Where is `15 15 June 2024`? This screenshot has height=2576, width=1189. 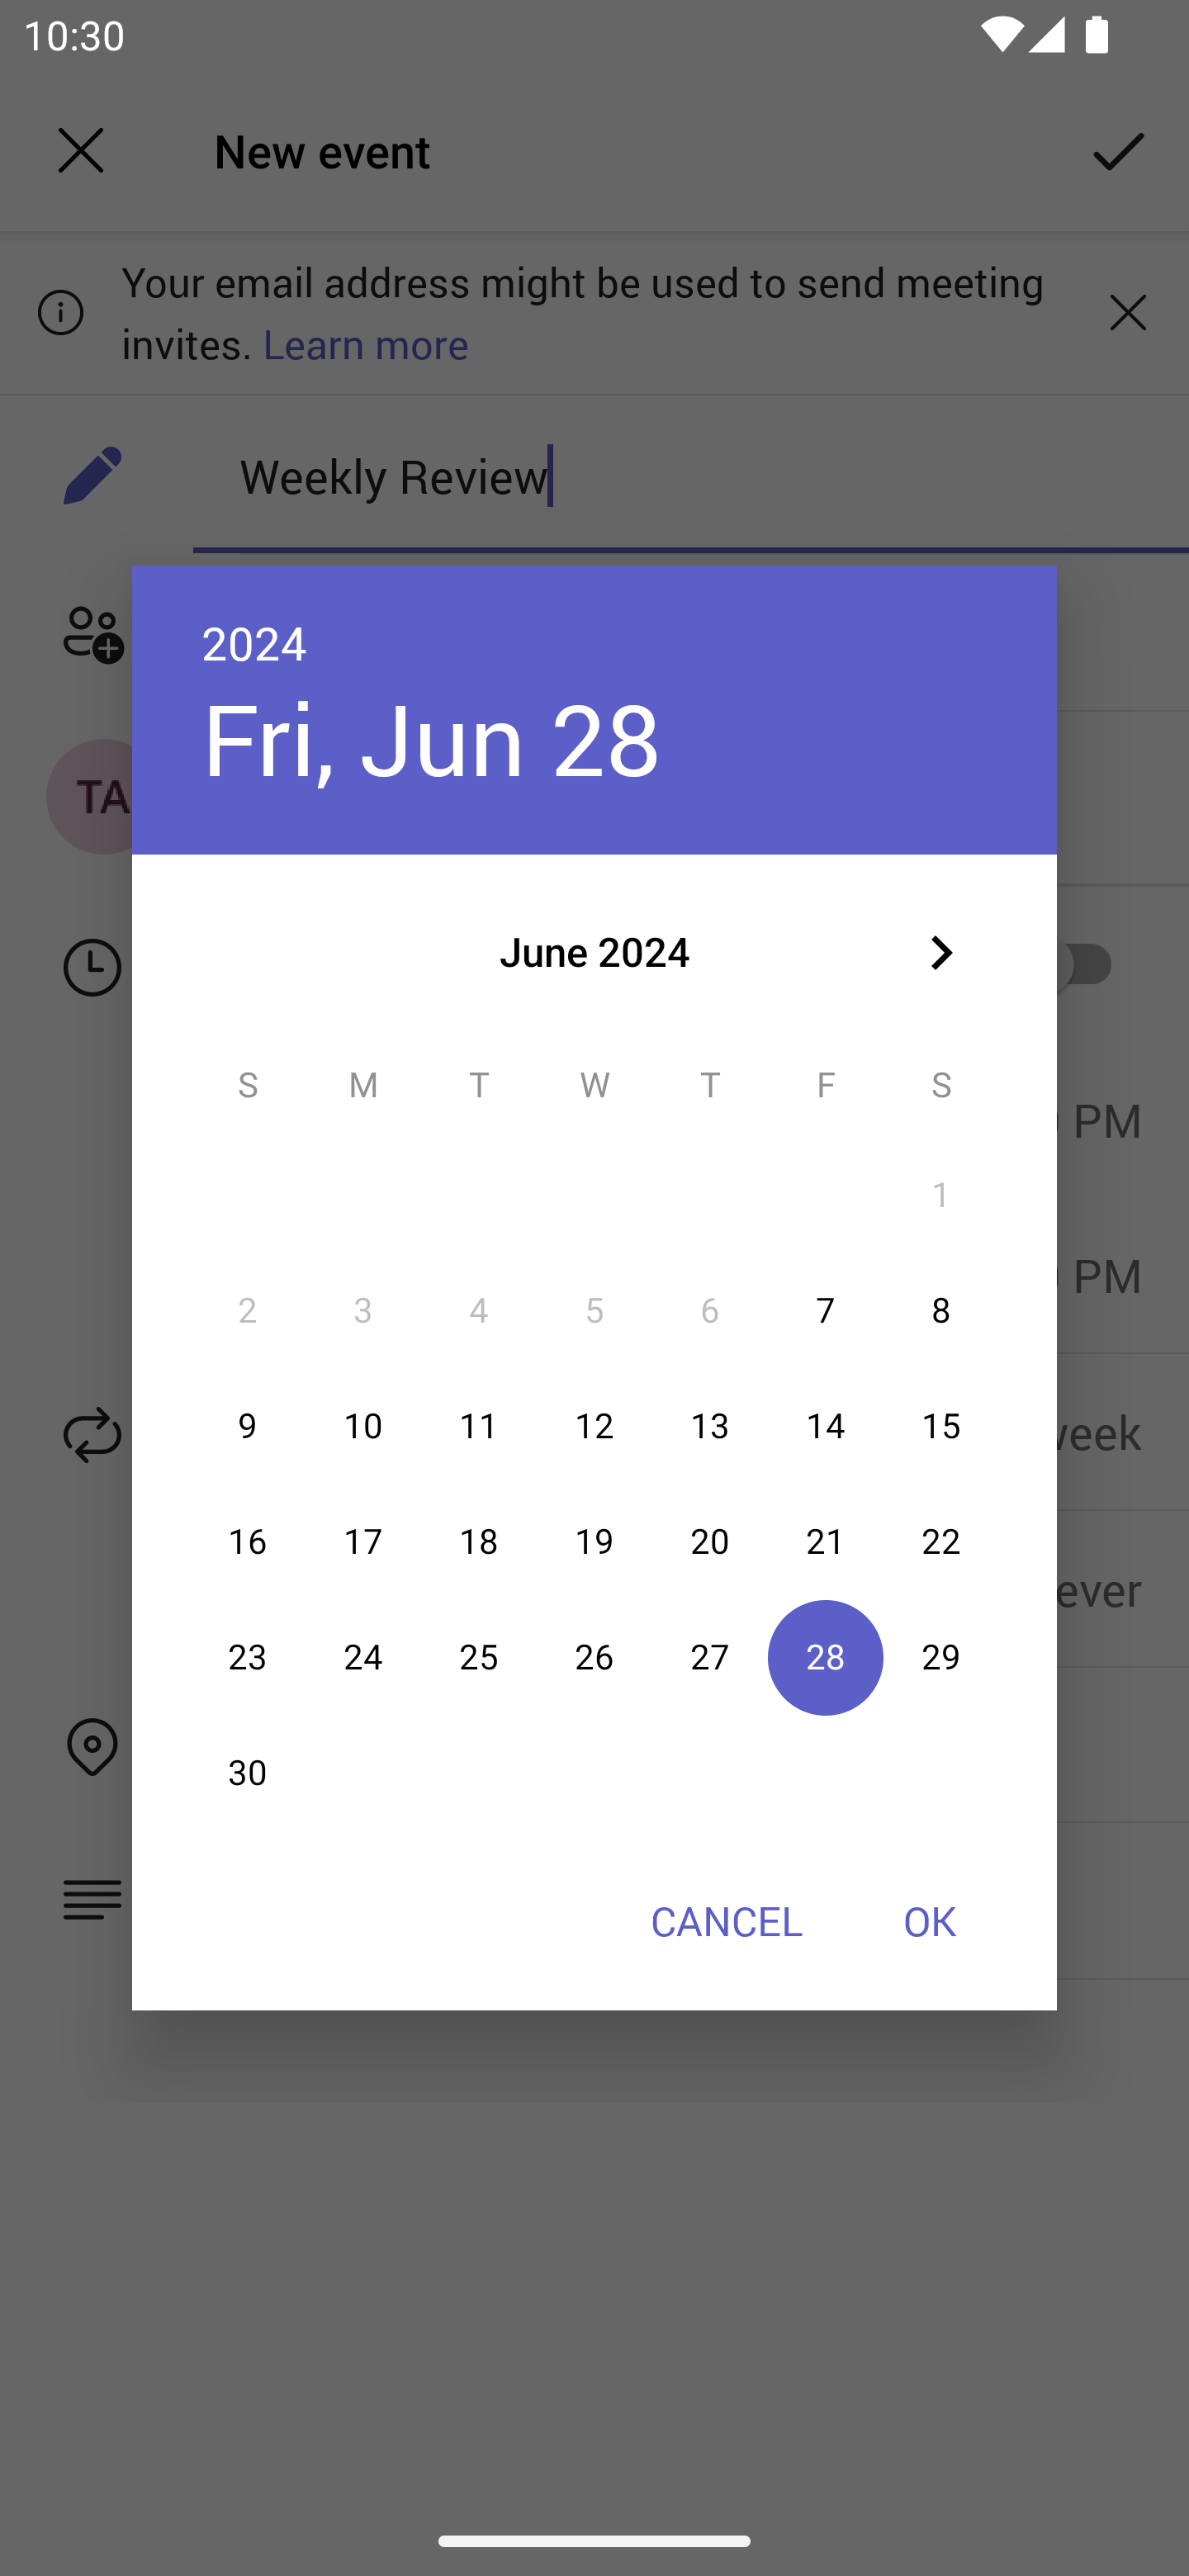 15 15 June 2024 is located at coordinates (940, 1425).